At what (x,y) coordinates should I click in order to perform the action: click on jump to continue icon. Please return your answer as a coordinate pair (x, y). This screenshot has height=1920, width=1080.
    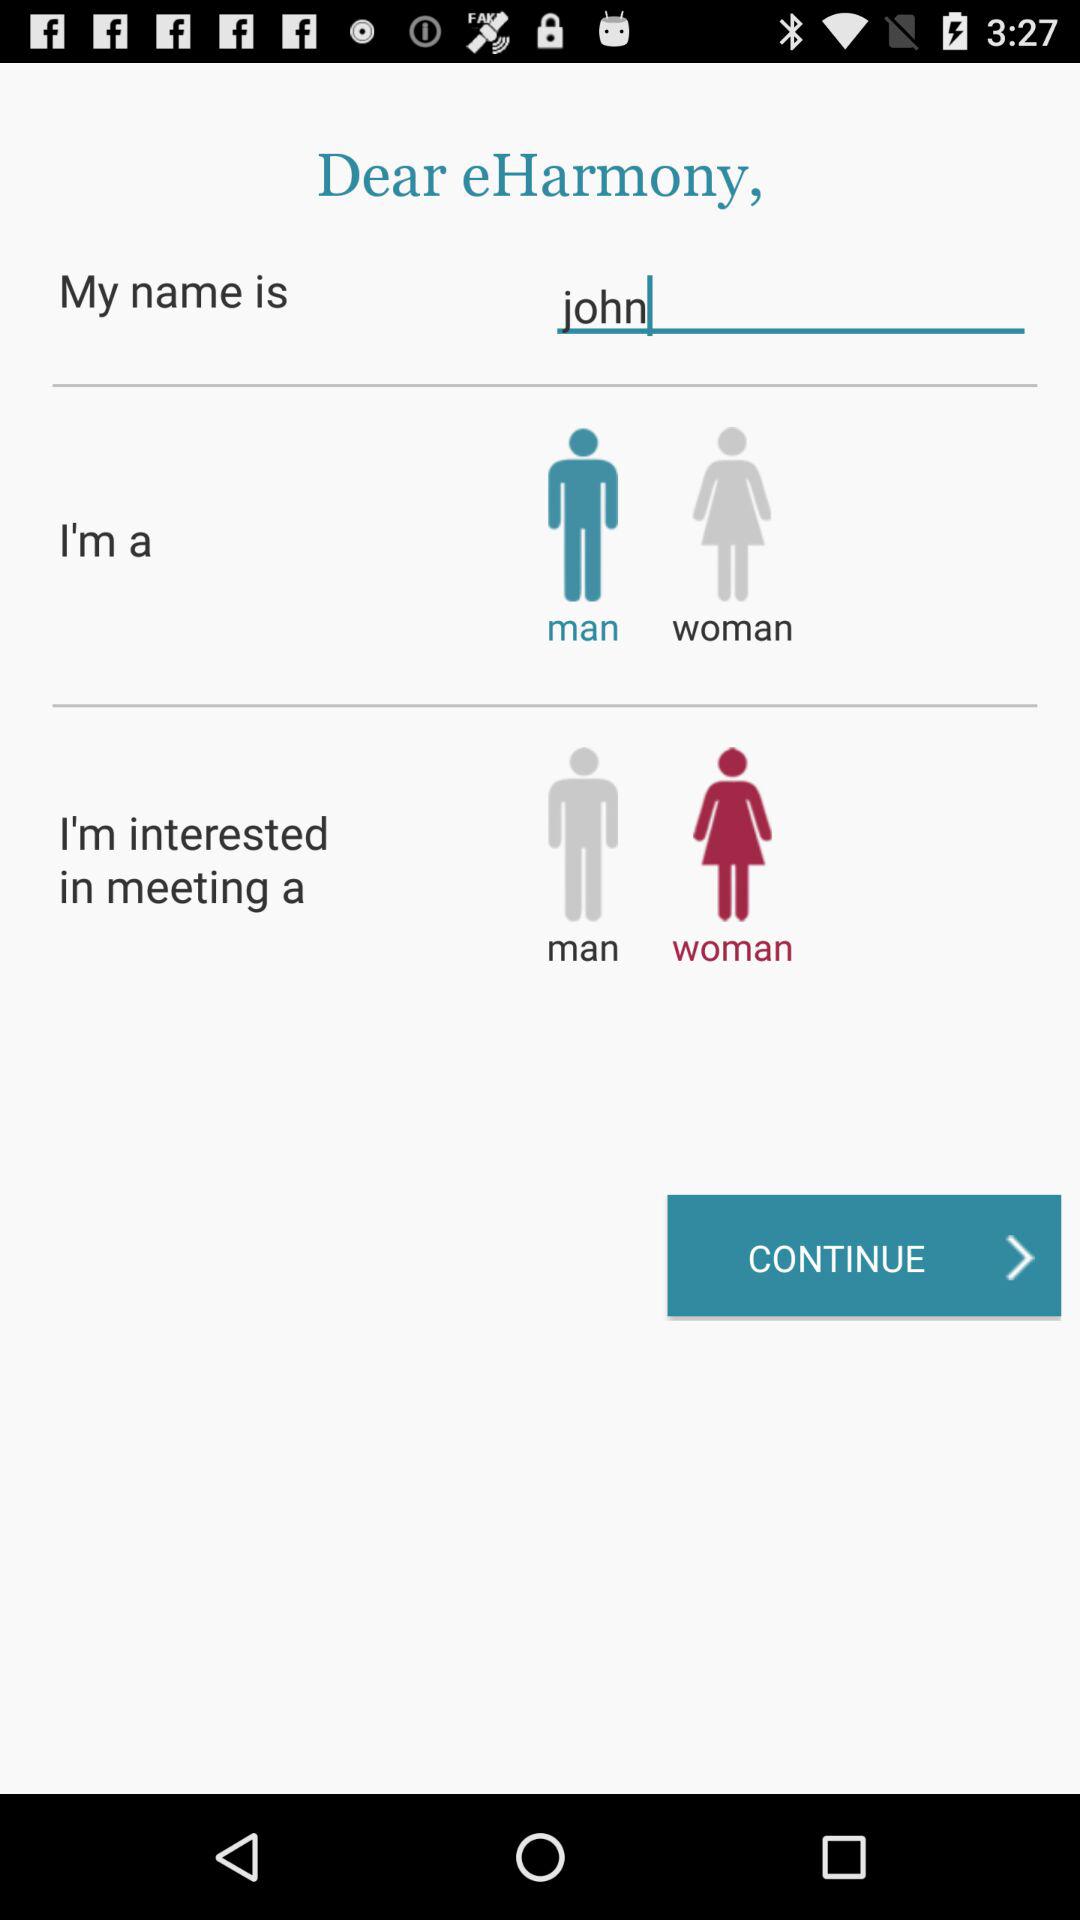
    Looking at the image, I should click on (864, 1257).